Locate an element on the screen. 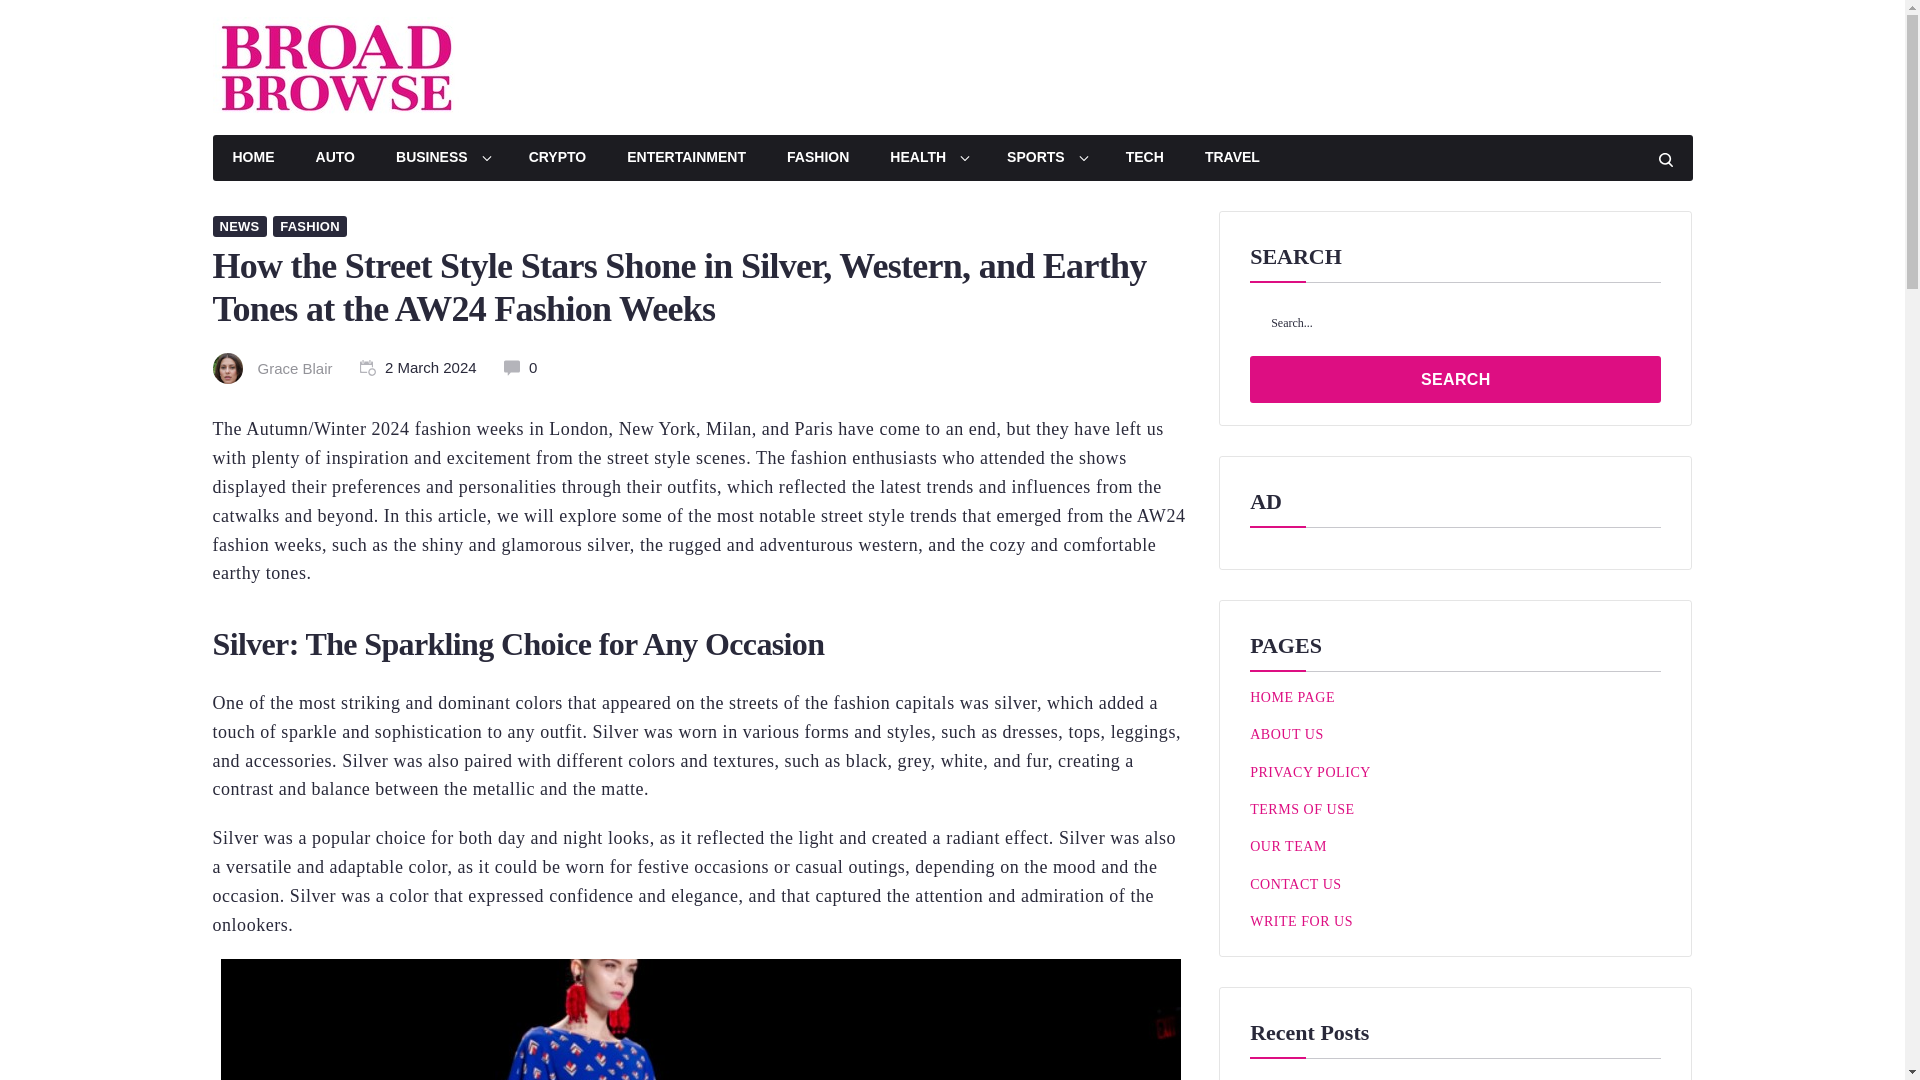  HOME is located at coordinates (252, 158).